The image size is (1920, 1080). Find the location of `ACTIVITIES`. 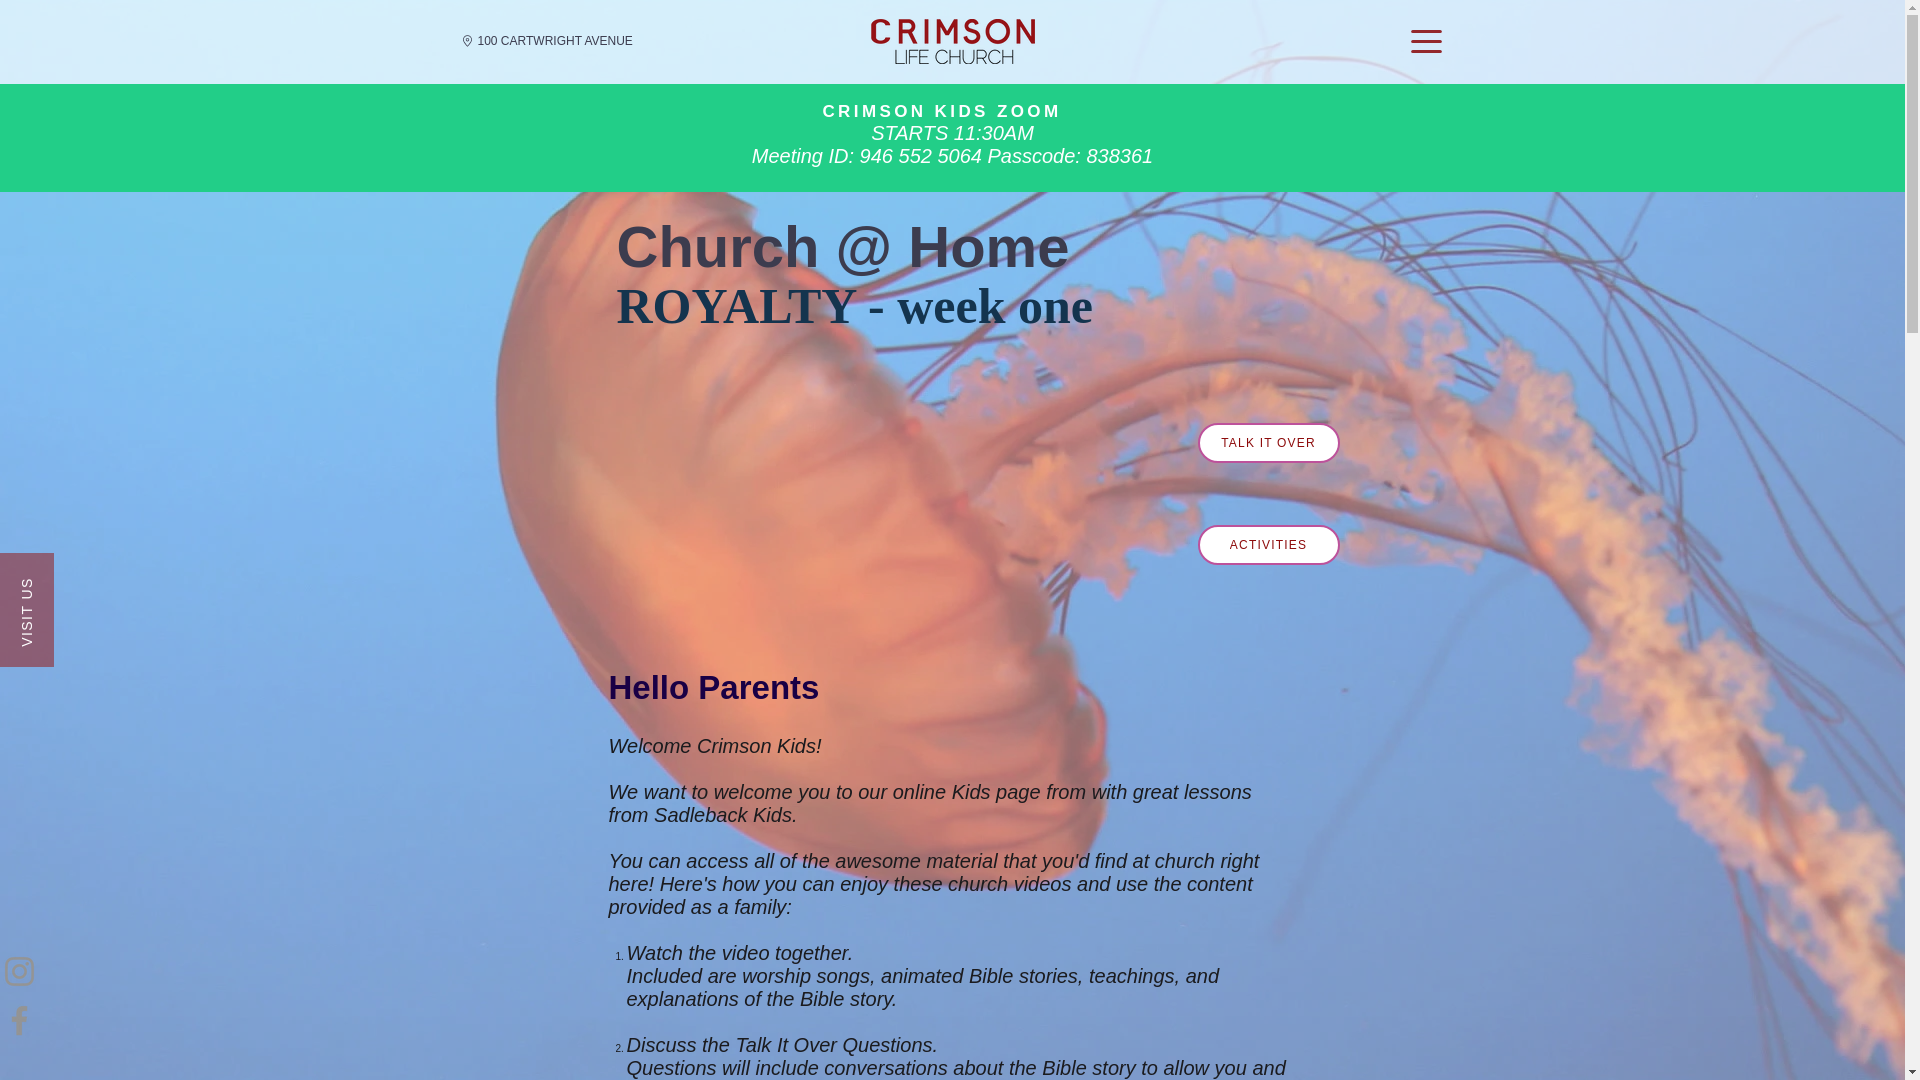

ACTIVITIES is located at coordinates (1269, 544).